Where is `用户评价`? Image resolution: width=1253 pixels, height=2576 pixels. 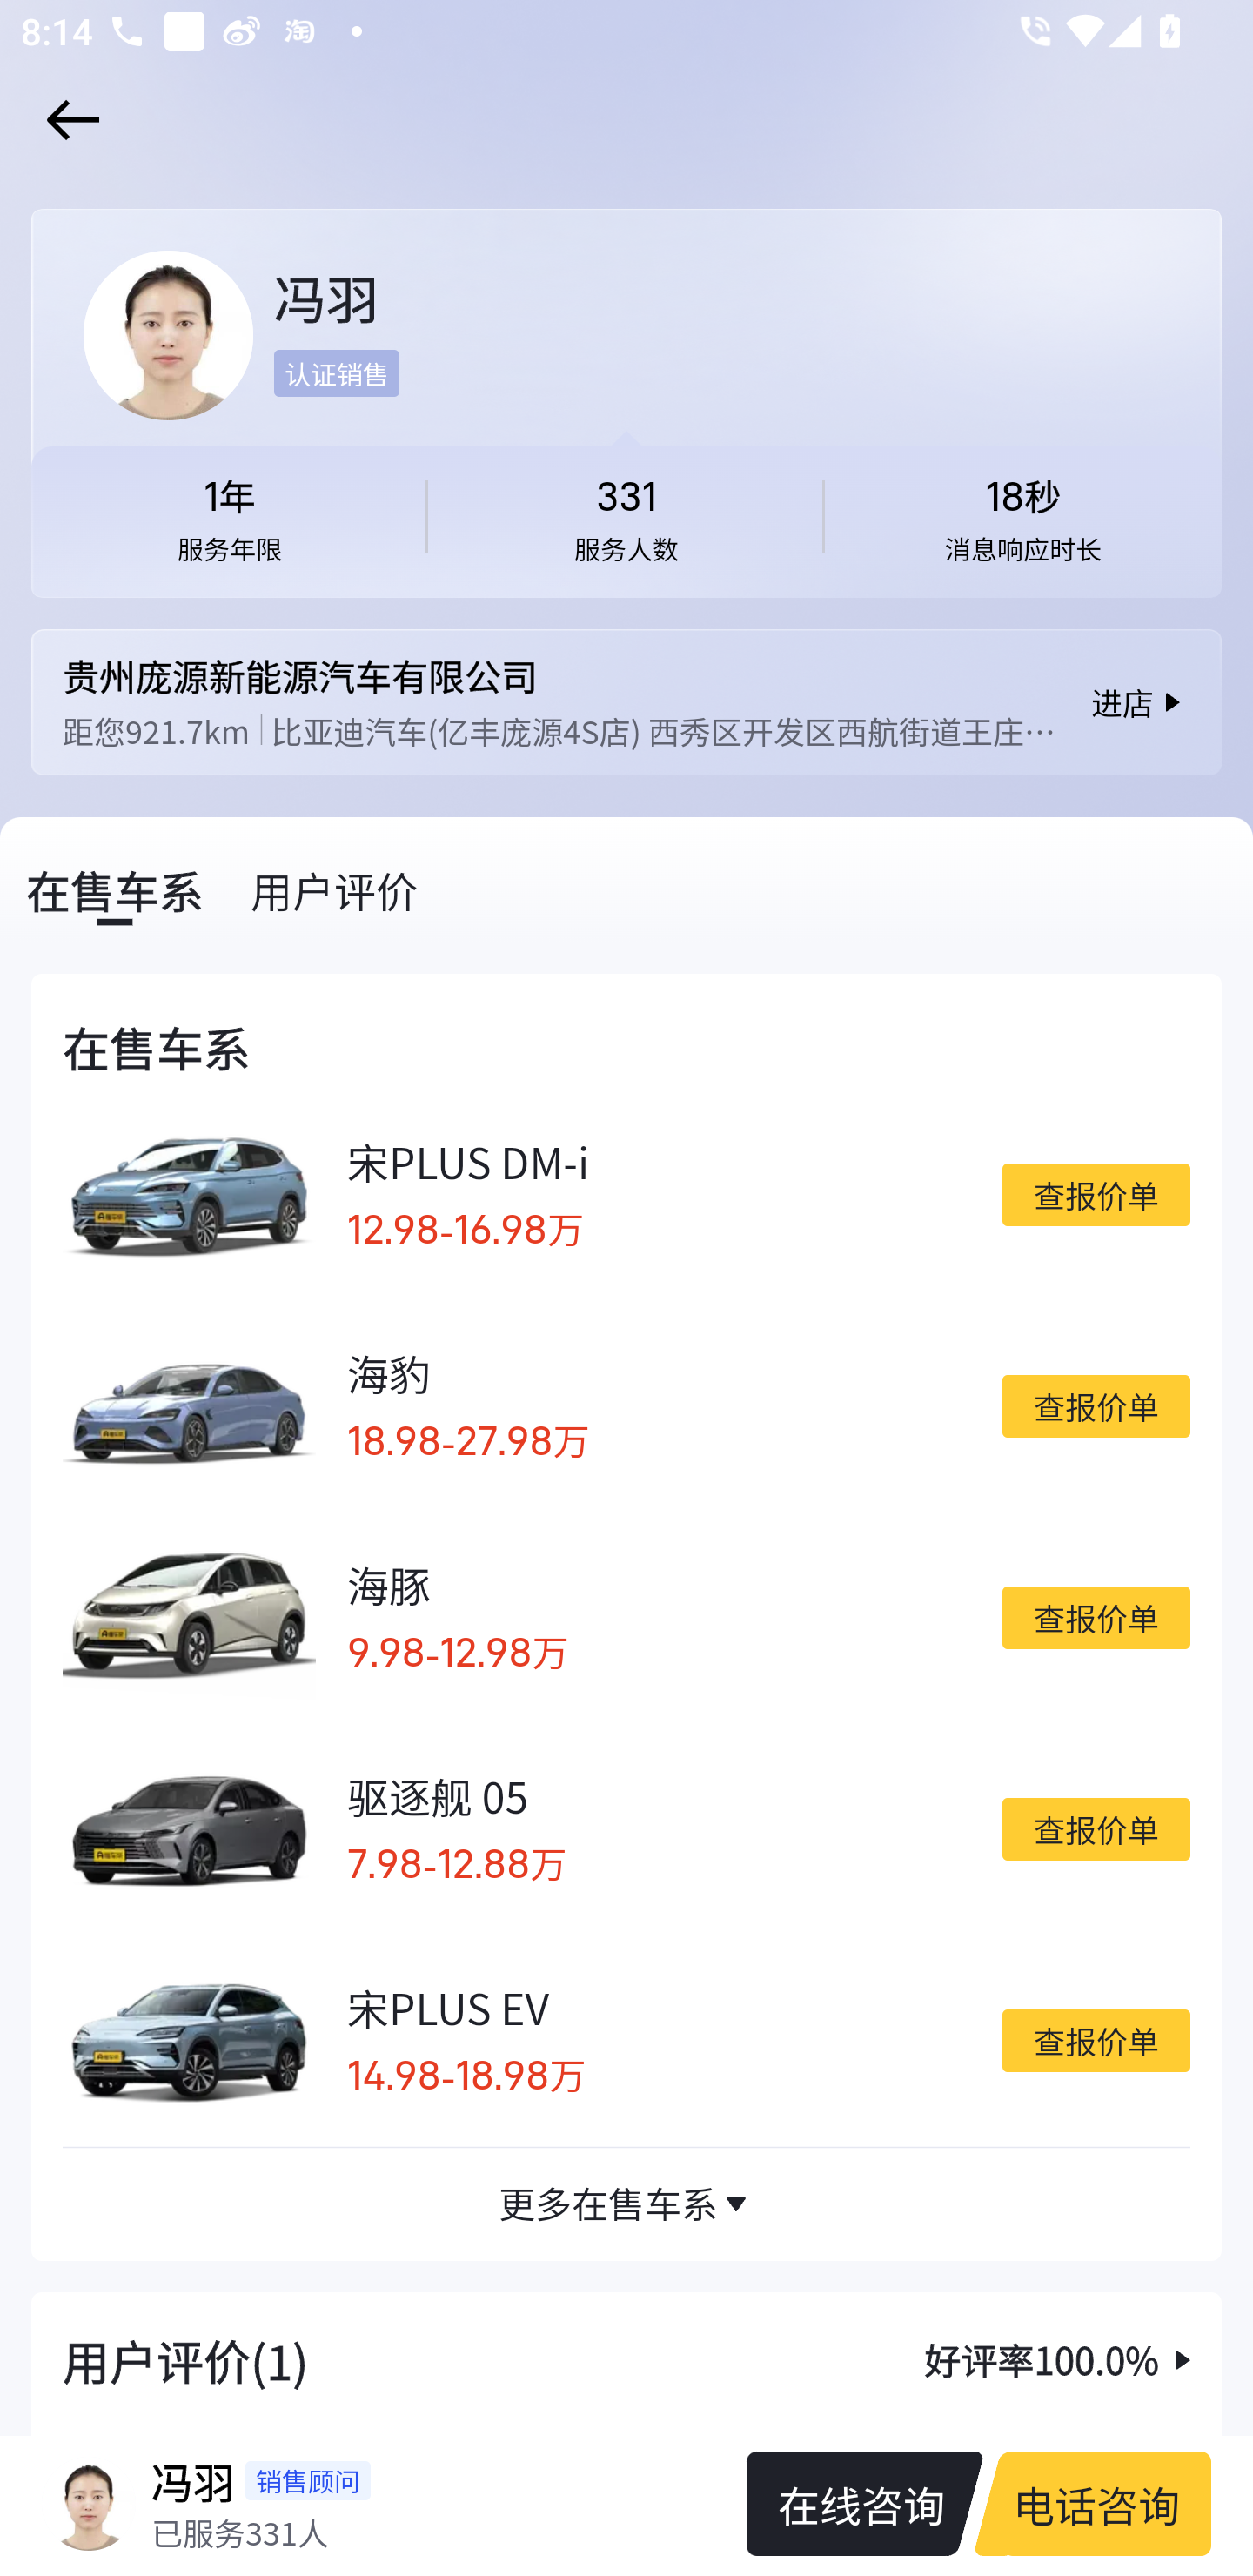 用户评价 is located at coordinates (334, 889).